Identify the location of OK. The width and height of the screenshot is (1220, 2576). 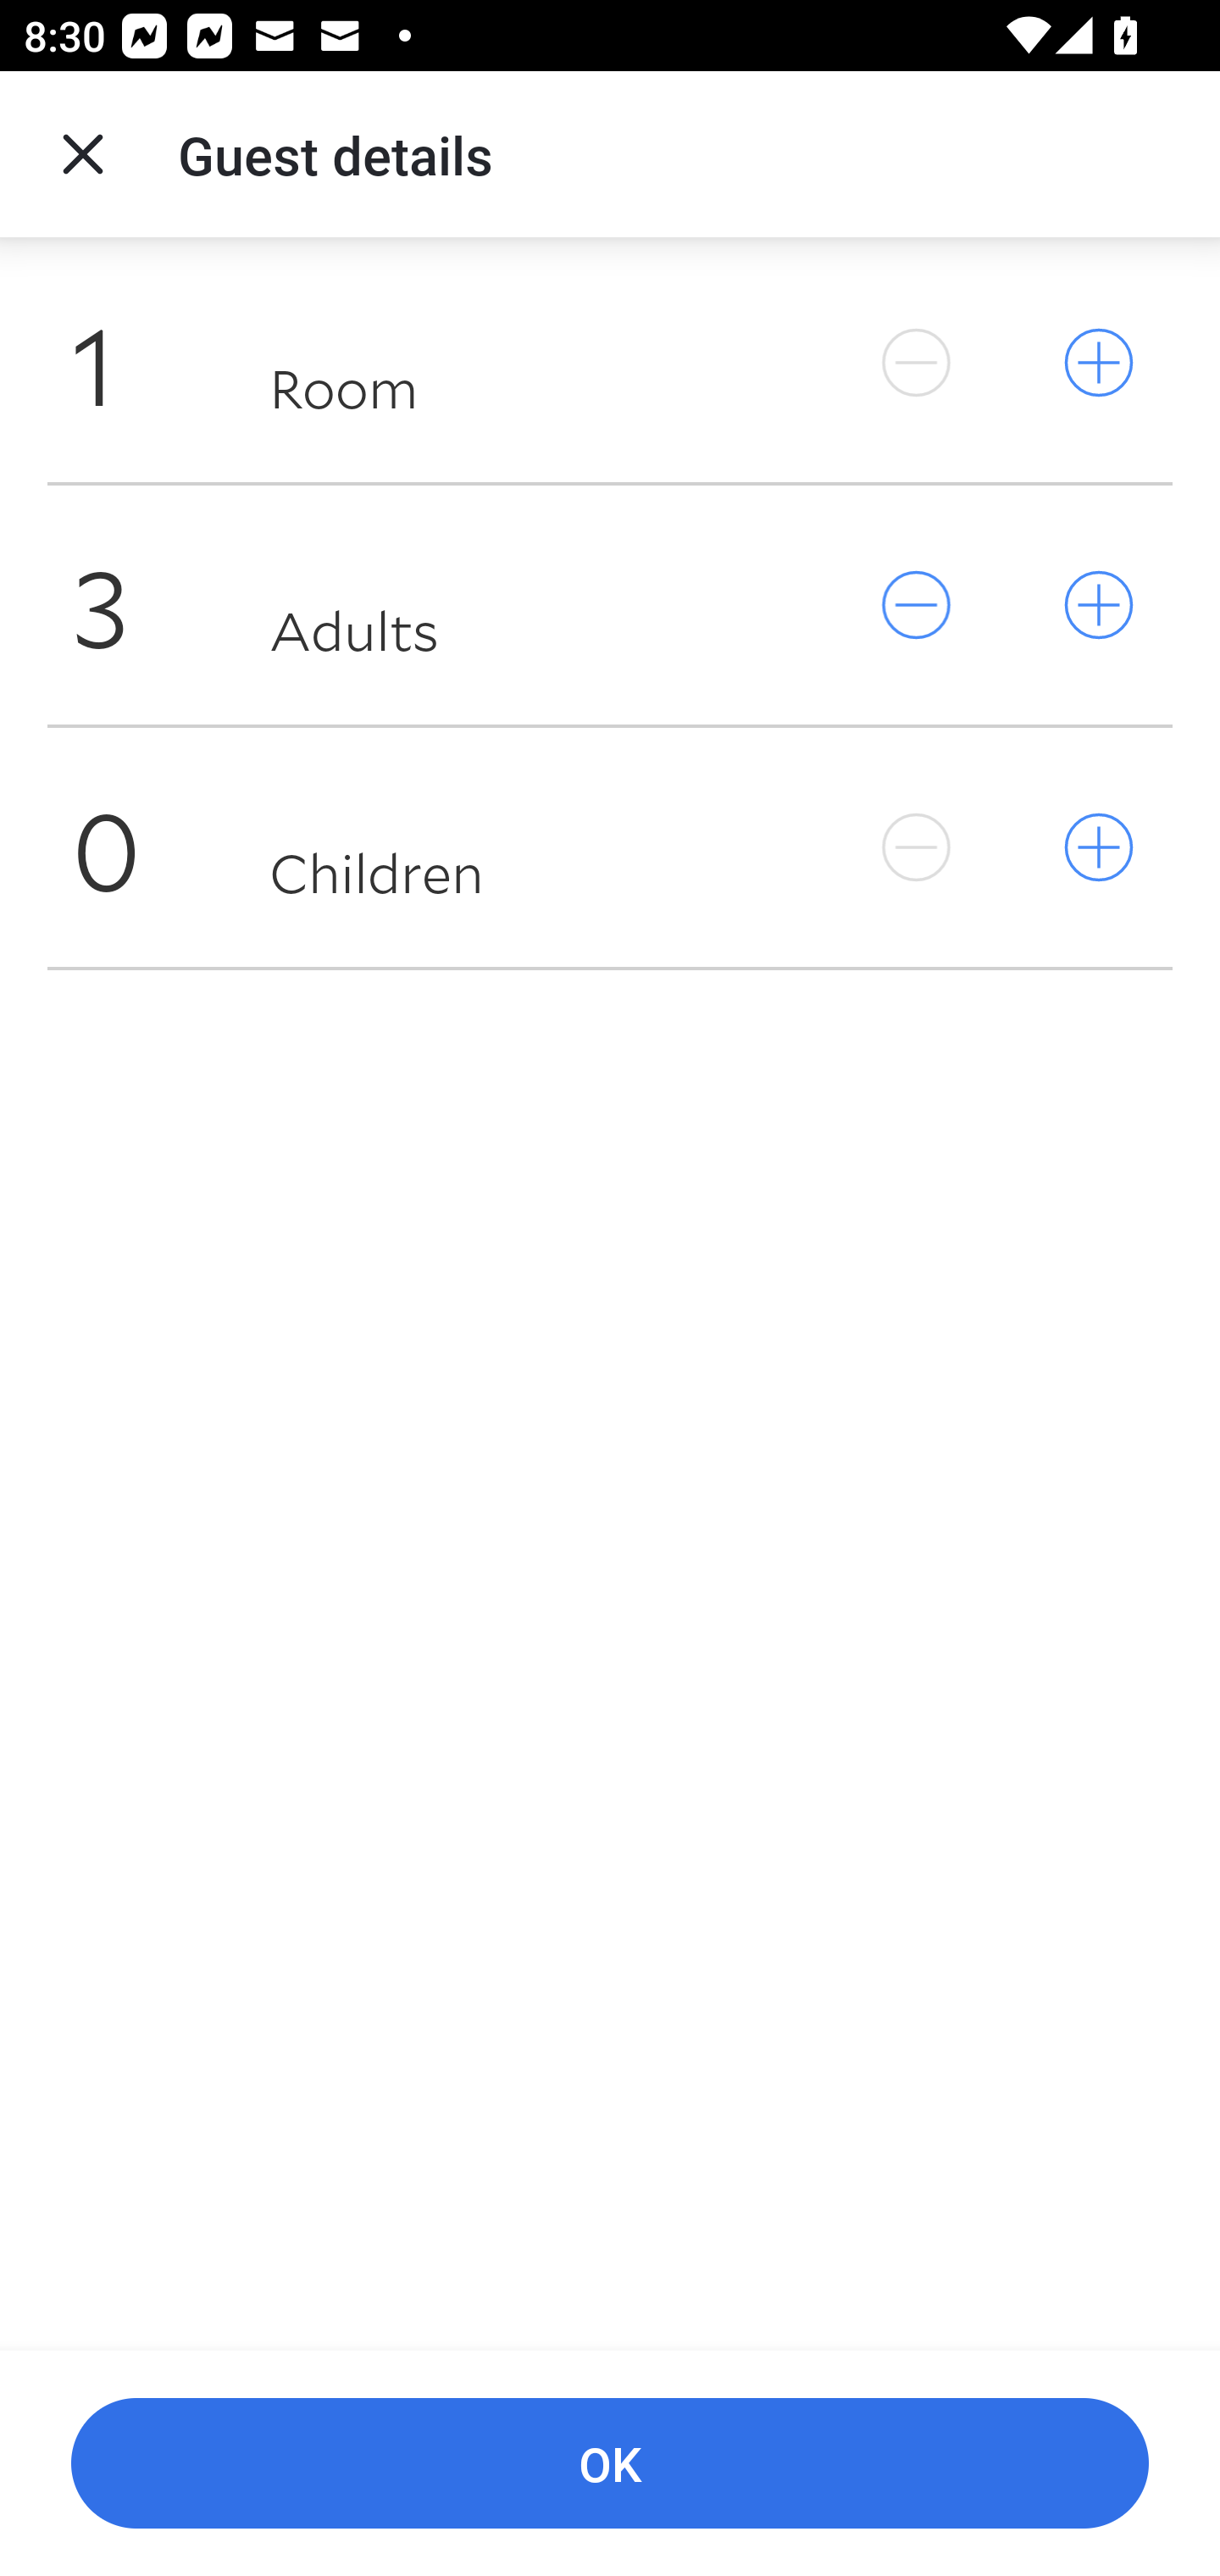
(610, 2464).